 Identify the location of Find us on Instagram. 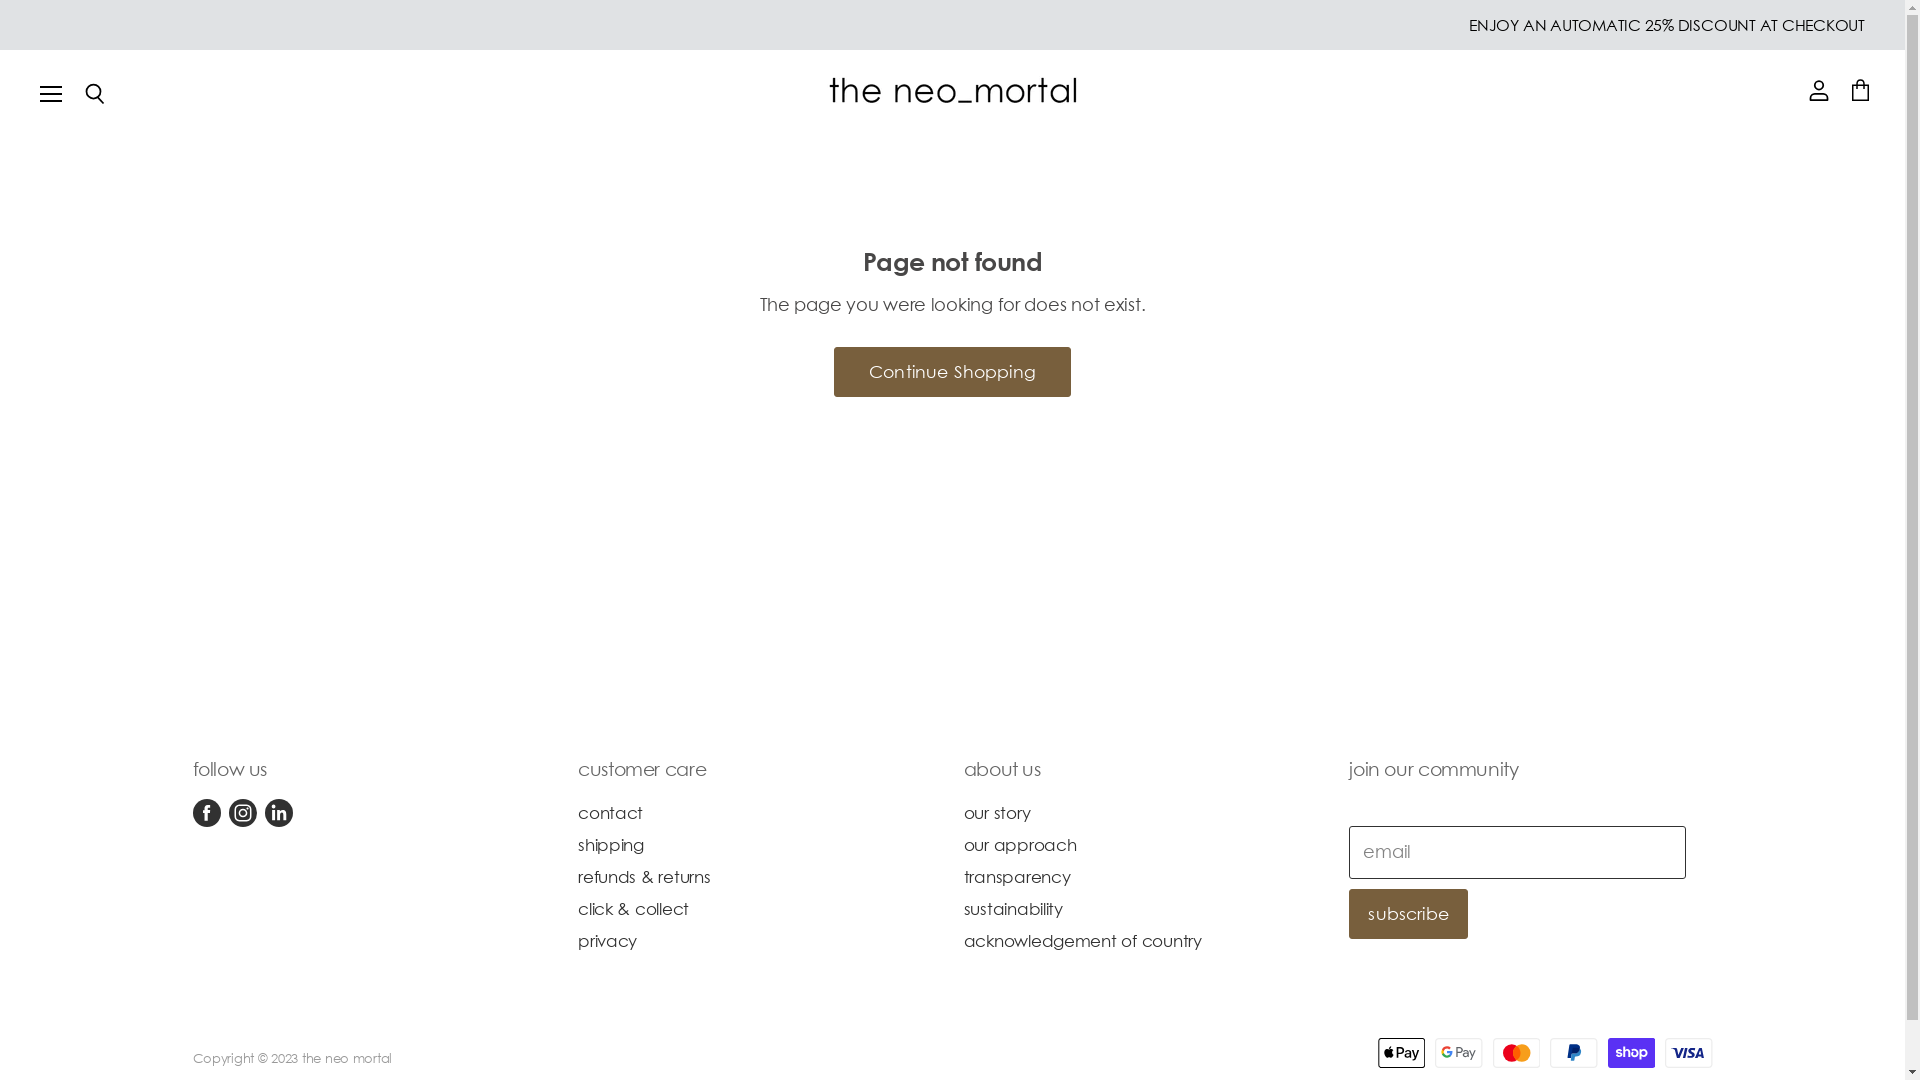
(242, 813).